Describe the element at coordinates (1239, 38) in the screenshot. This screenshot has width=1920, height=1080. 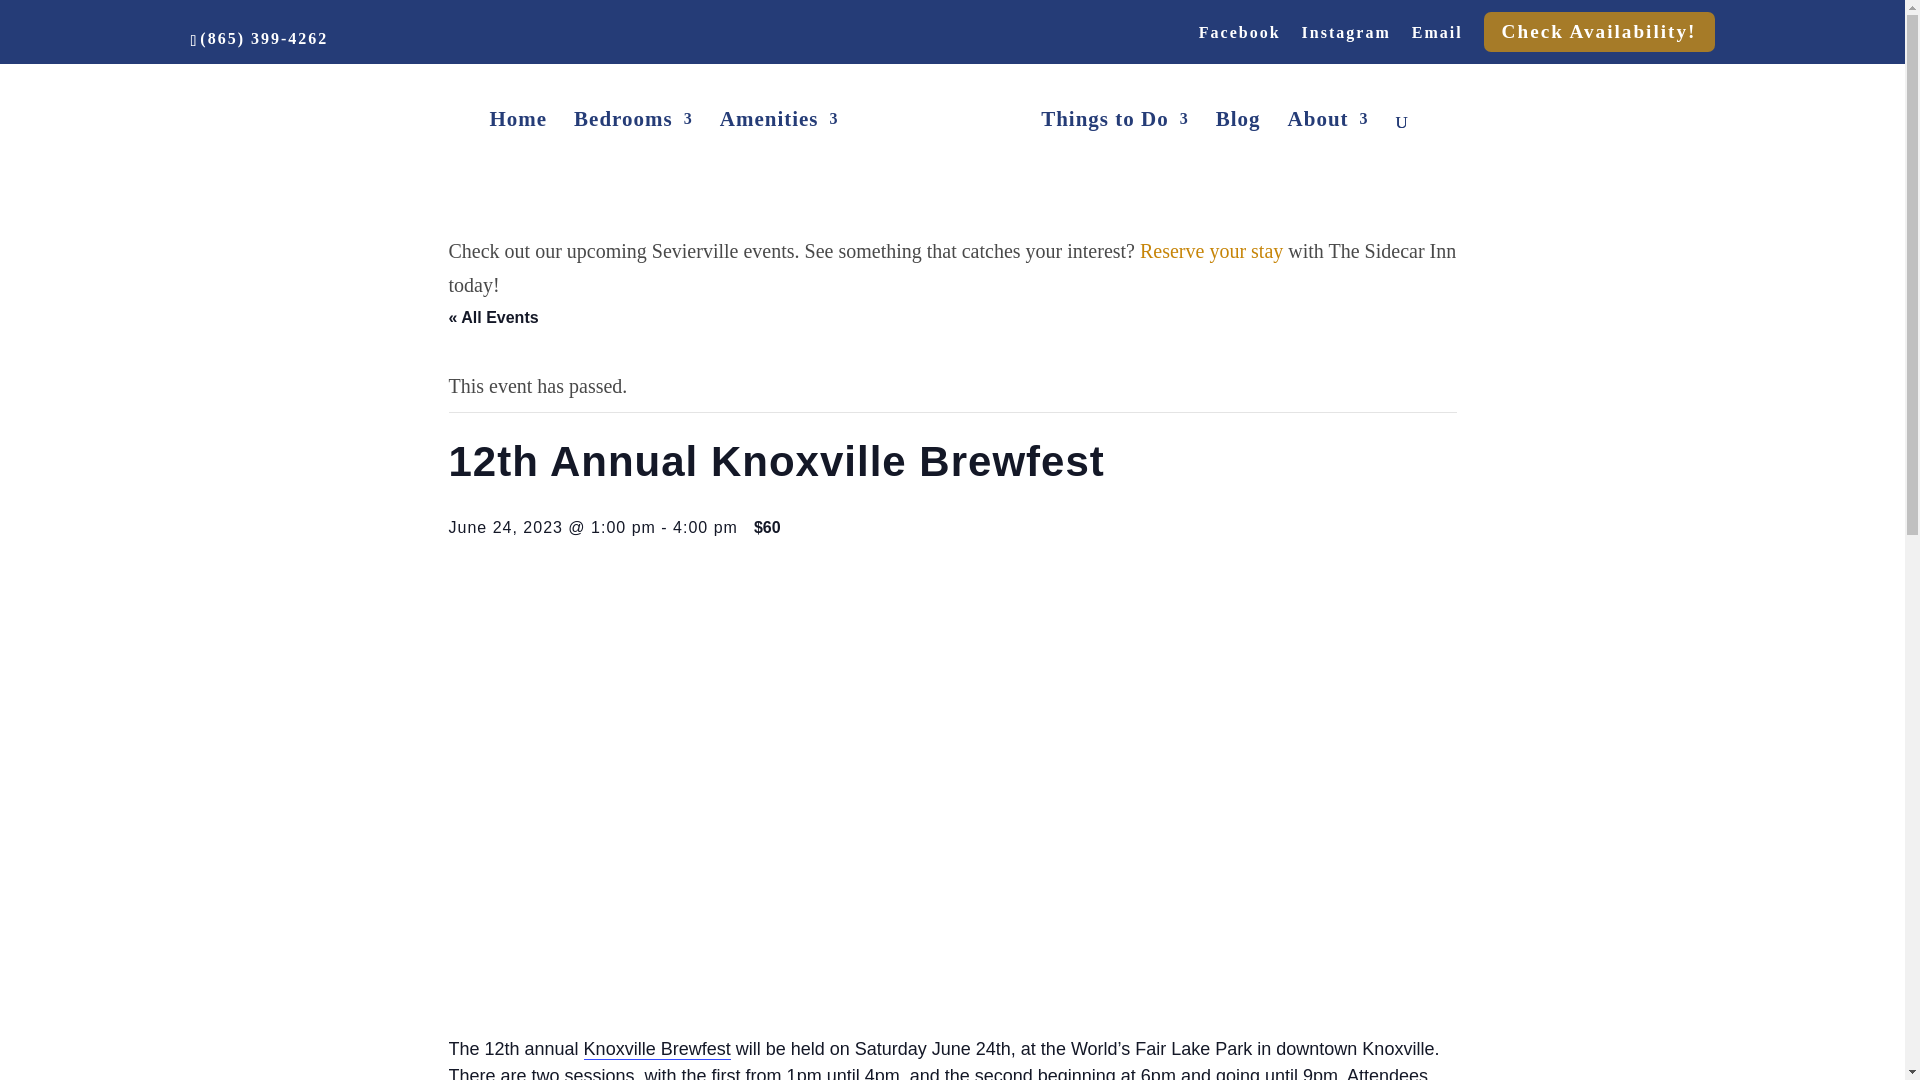
I see `Facebook` at that location.